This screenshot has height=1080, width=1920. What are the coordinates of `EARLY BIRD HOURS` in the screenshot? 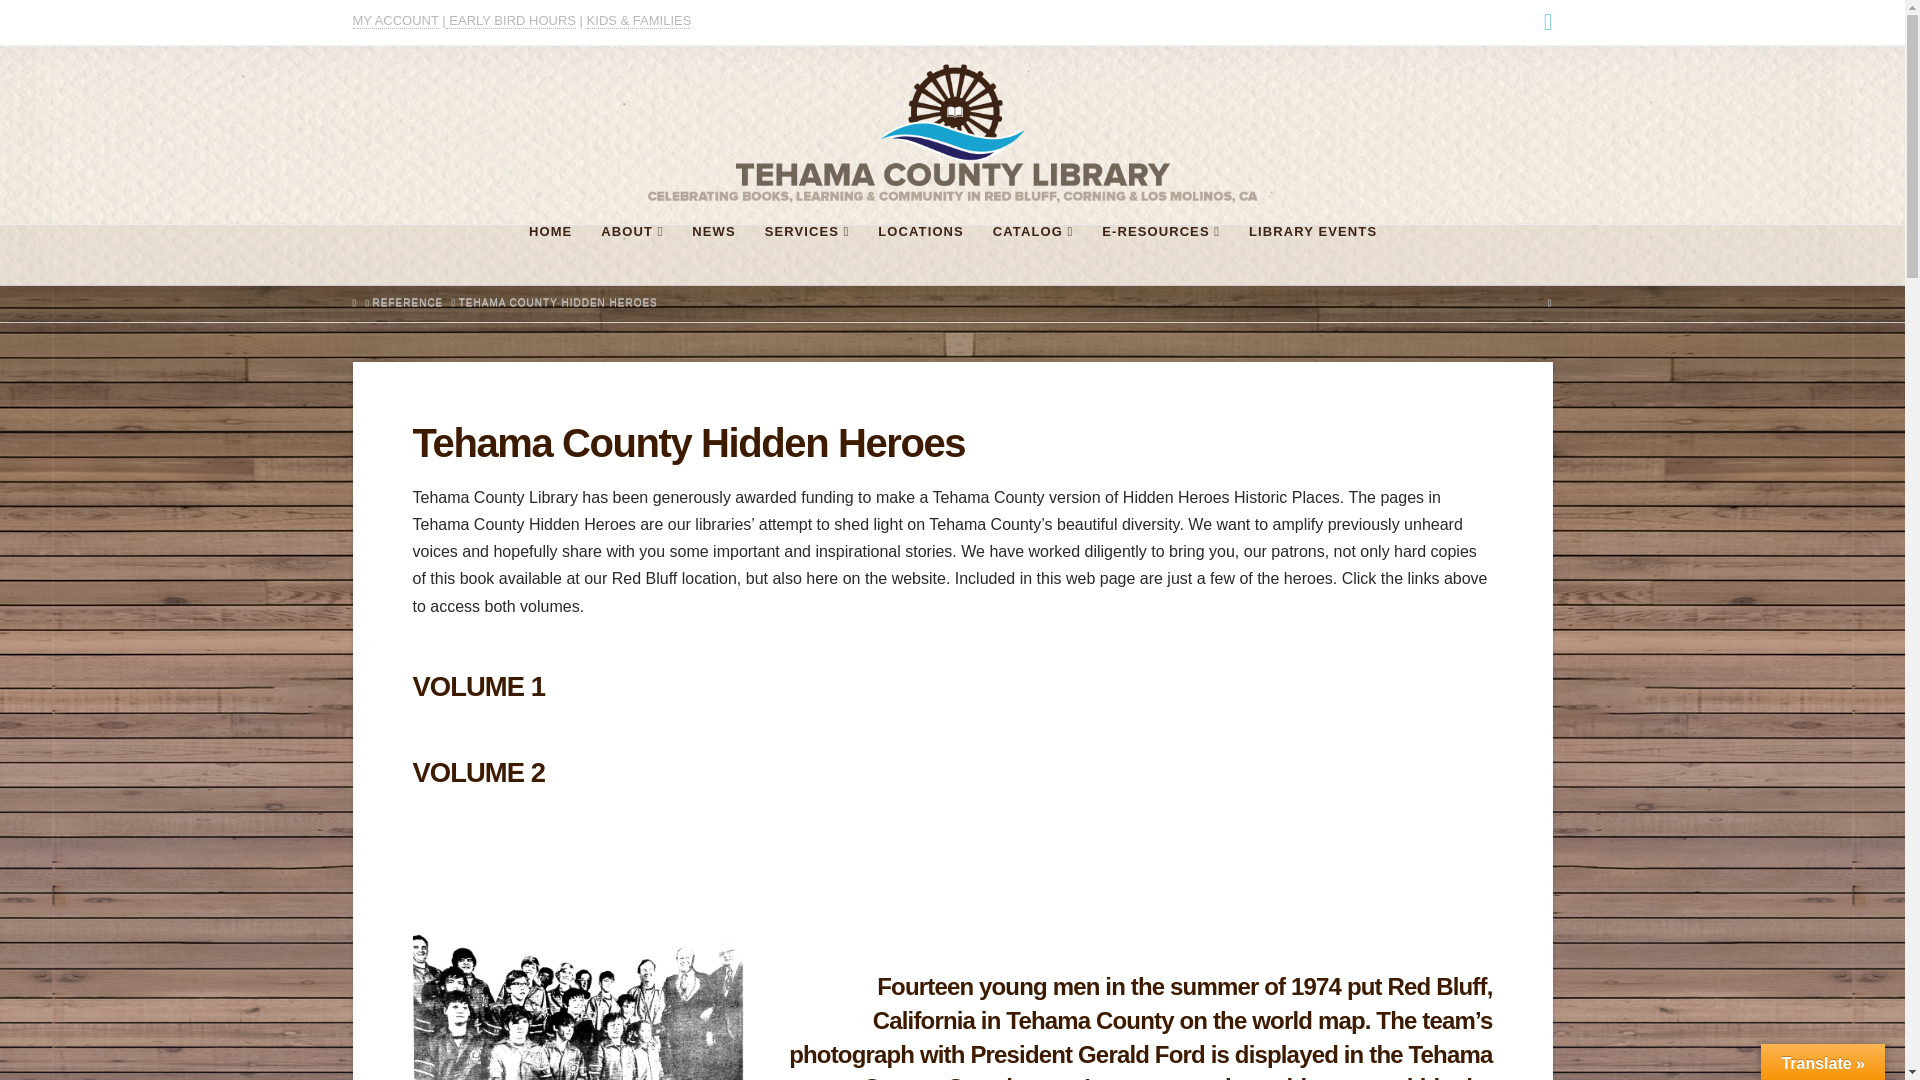 It's located at (510, 20).